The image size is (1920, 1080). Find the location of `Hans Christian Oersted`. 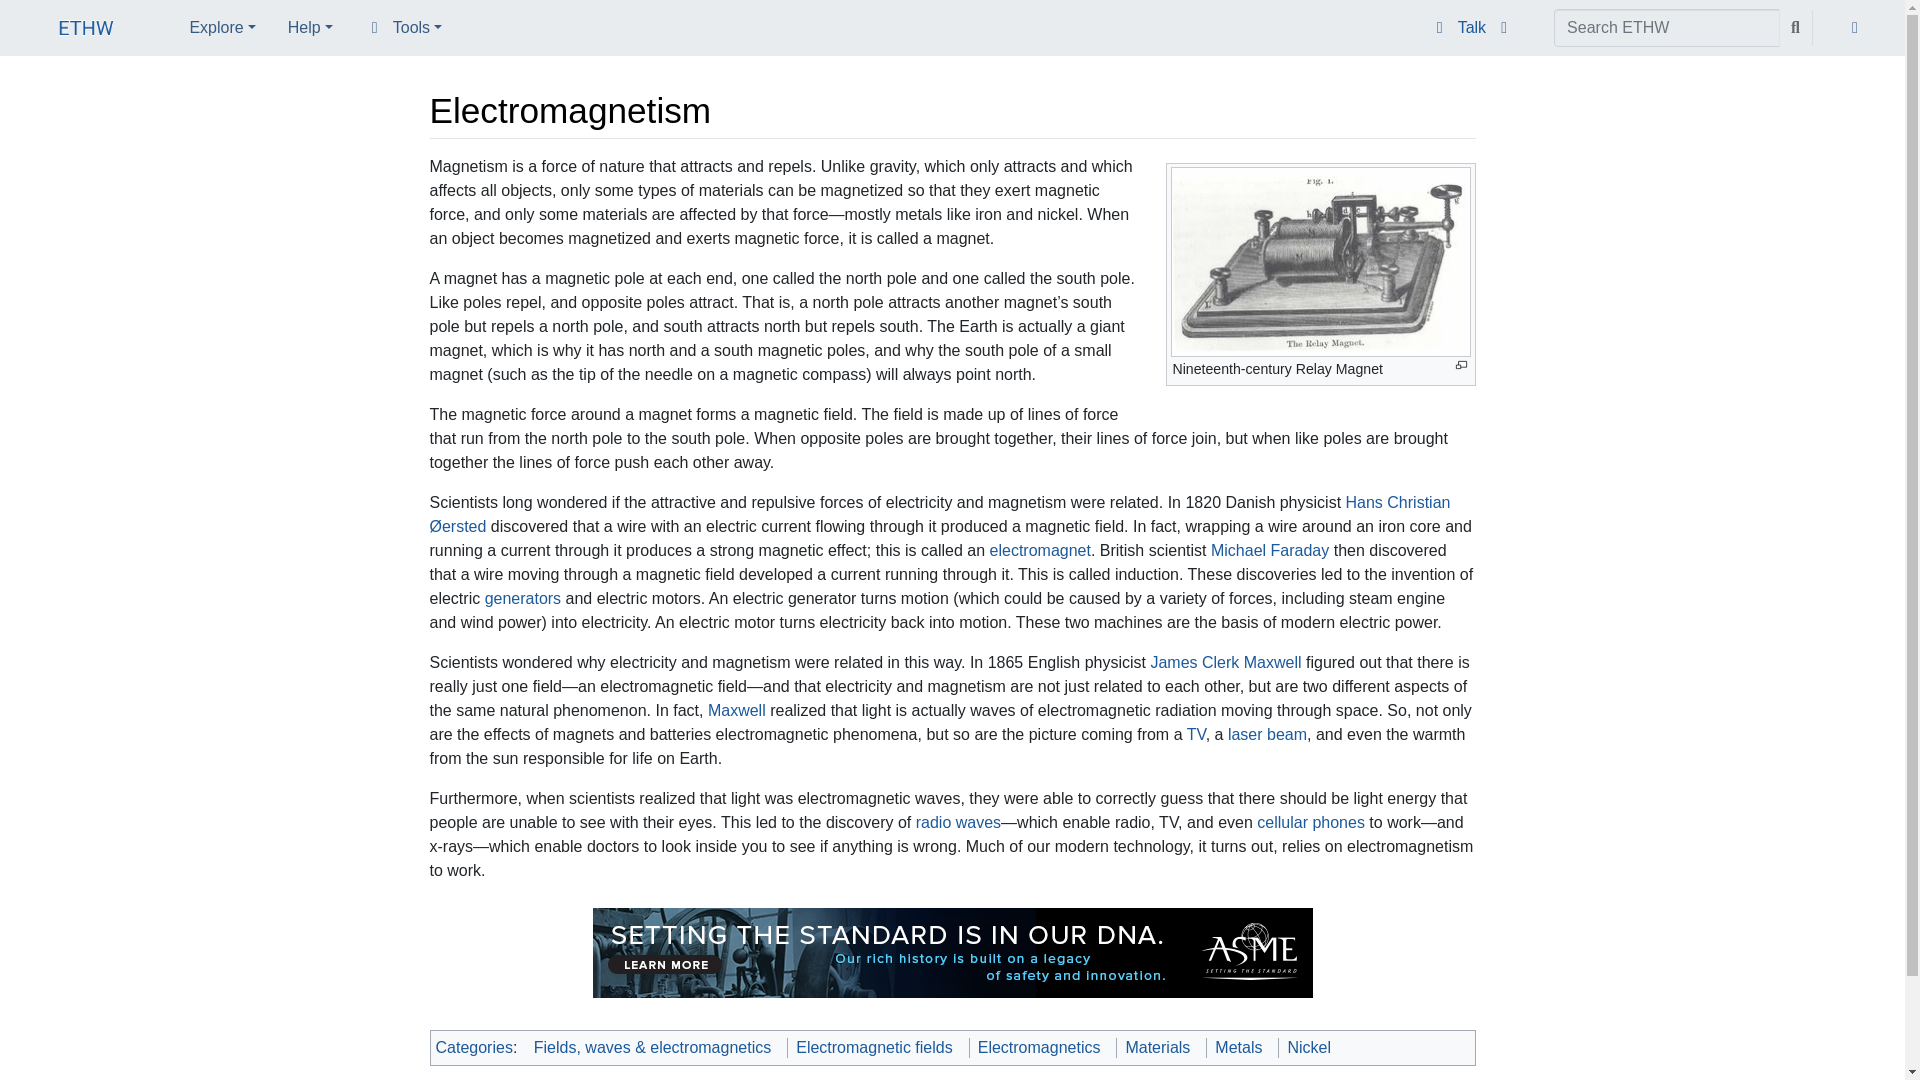

Hans Christian Oersted is located at coordinates (940, 514).